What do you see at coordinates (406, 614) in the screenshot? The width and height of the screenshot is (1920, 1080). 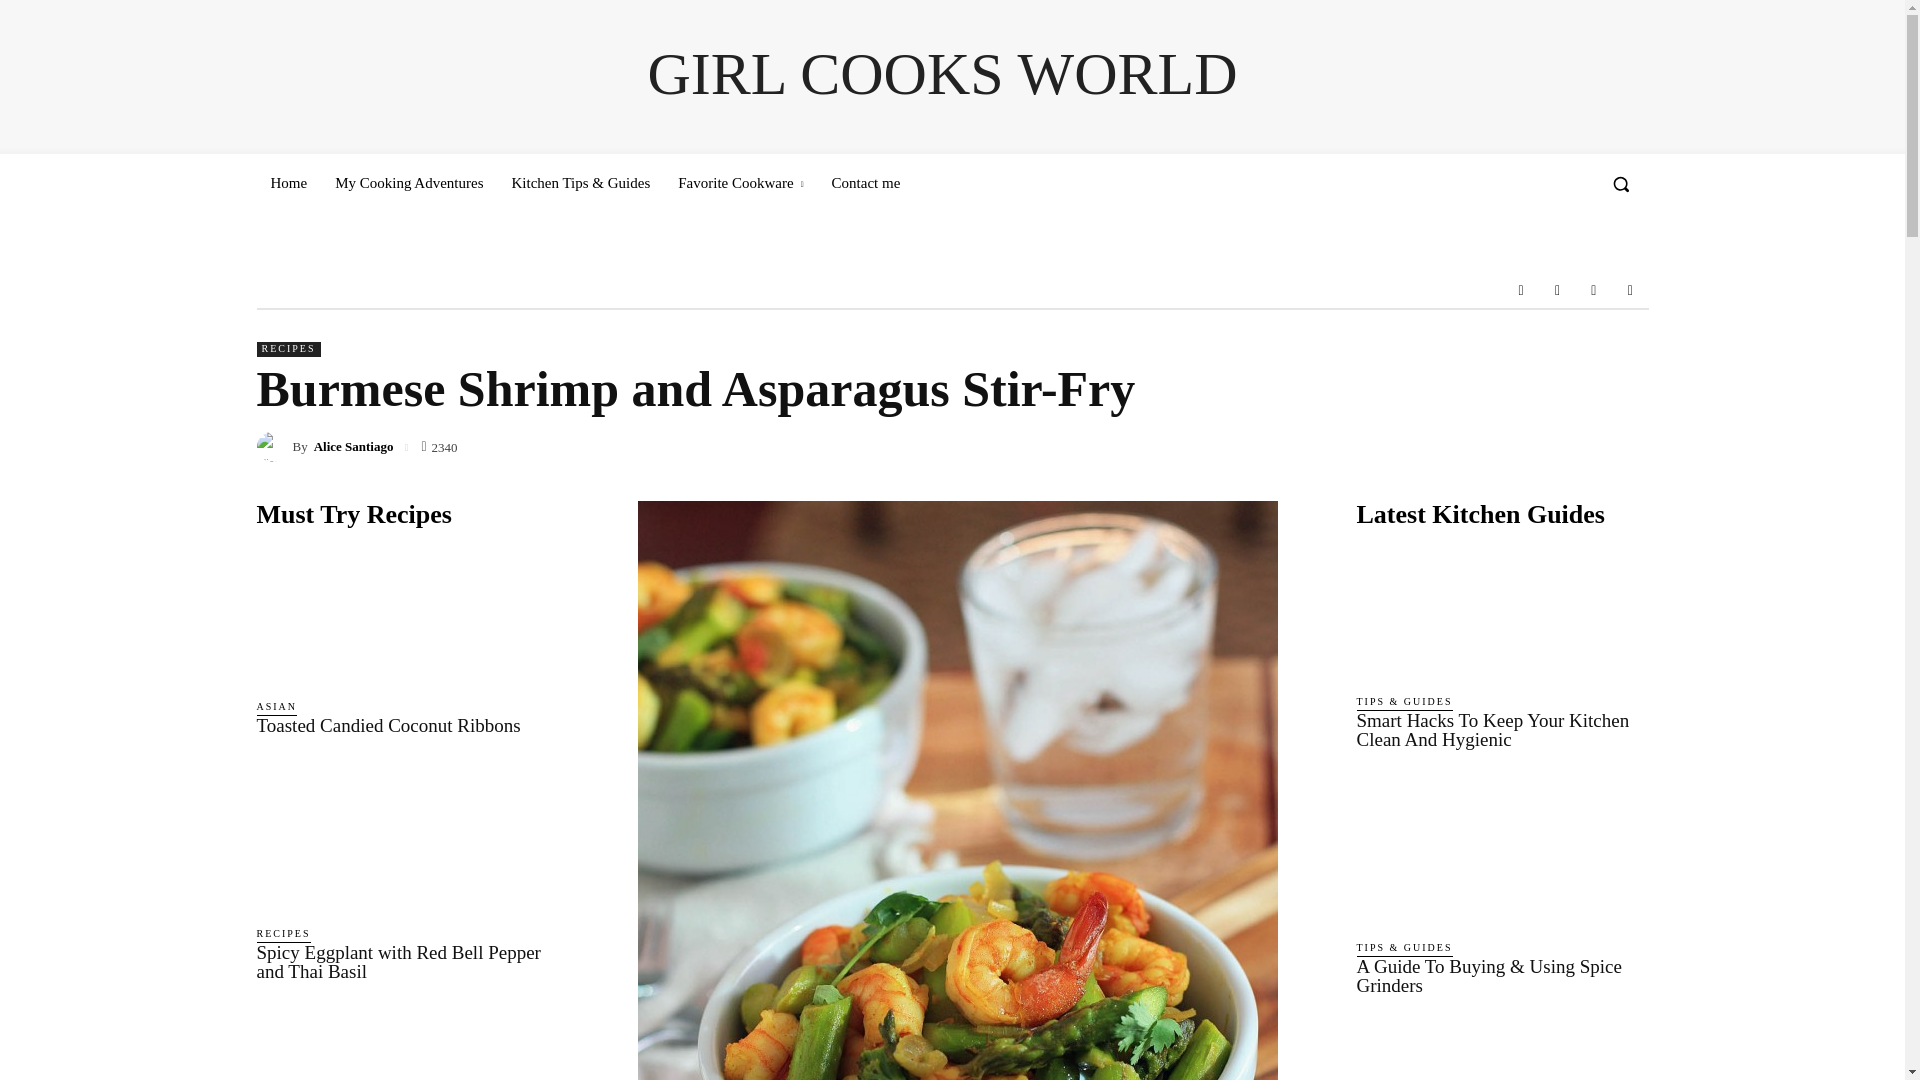 I see `Toasted Candied Coconut Ribbons` at bounding box center [406, 614].